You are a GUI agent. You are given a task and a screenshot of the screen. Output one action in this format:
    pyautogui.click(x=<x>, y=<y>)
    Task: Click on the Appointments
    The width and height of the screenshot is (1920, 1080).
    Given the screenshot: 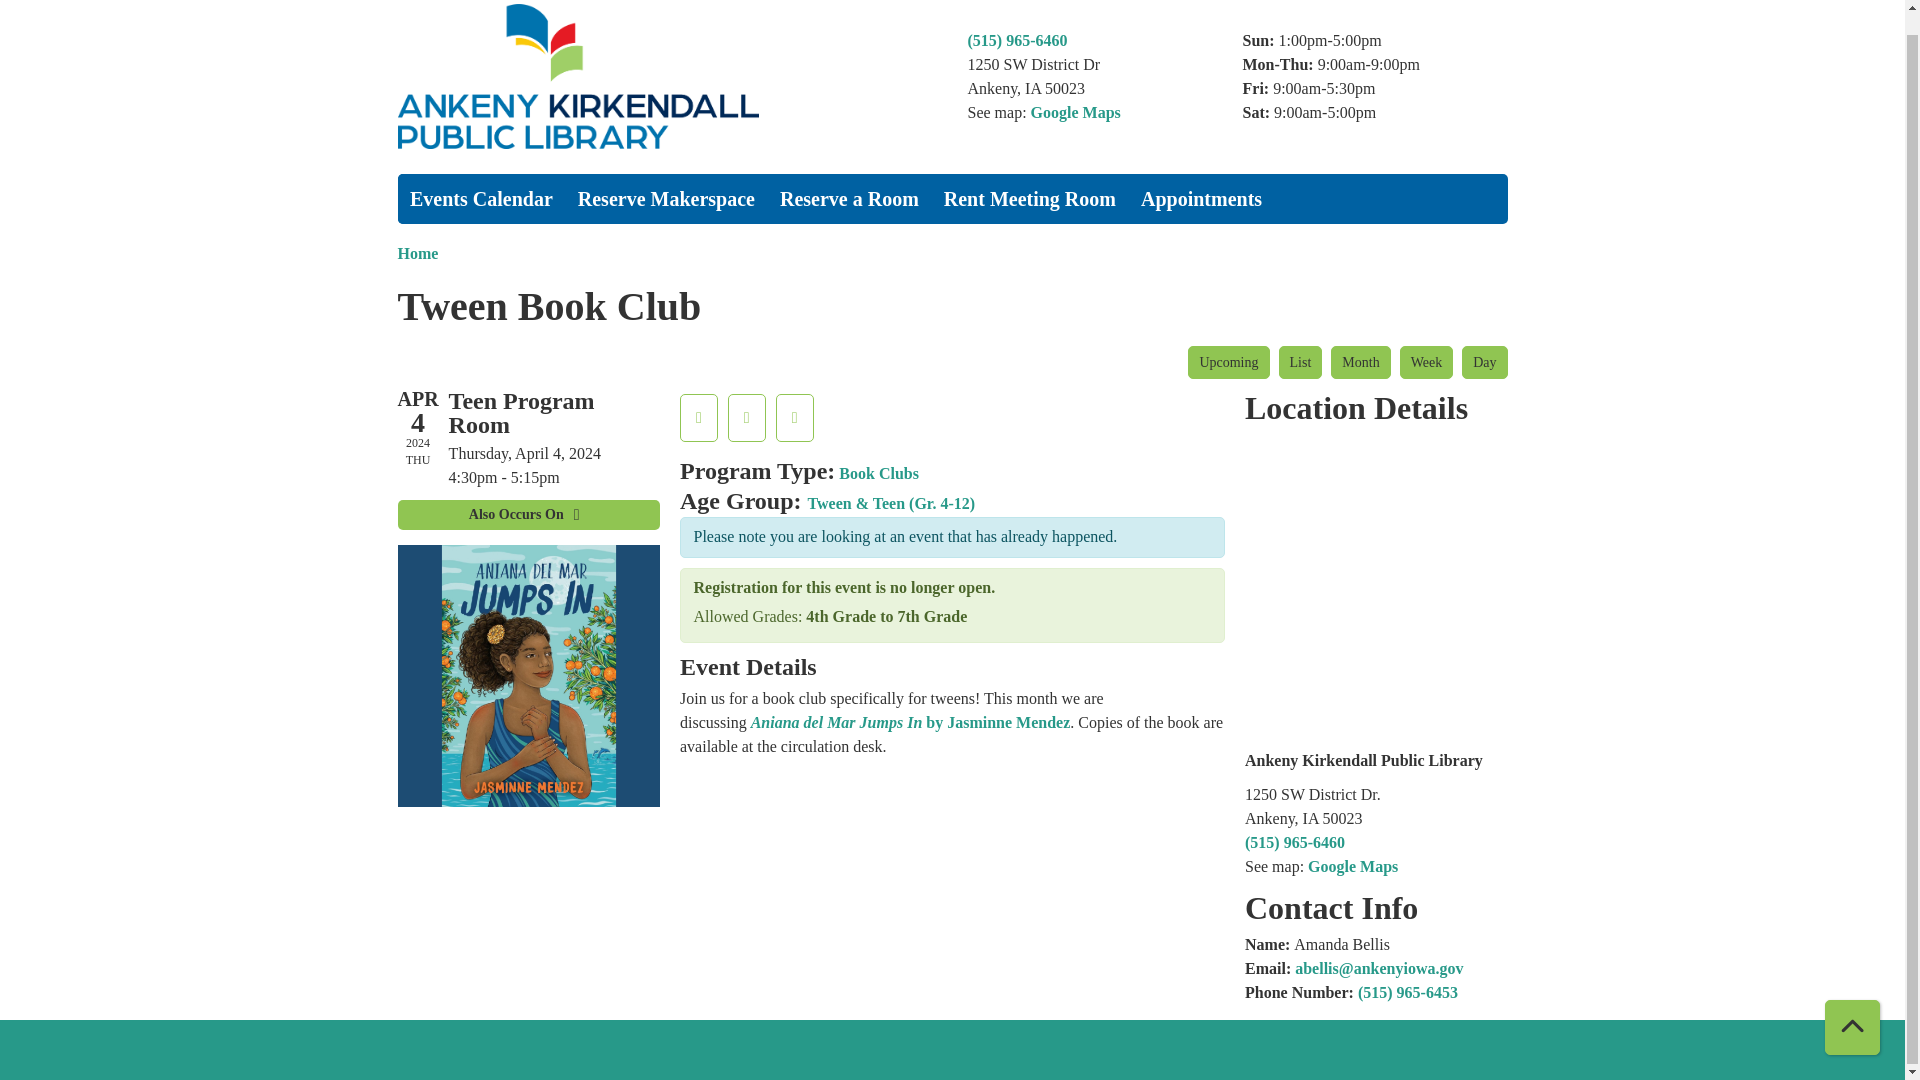 What is the action you would take?
    pyautogui.click(x=1201, y=198)
    